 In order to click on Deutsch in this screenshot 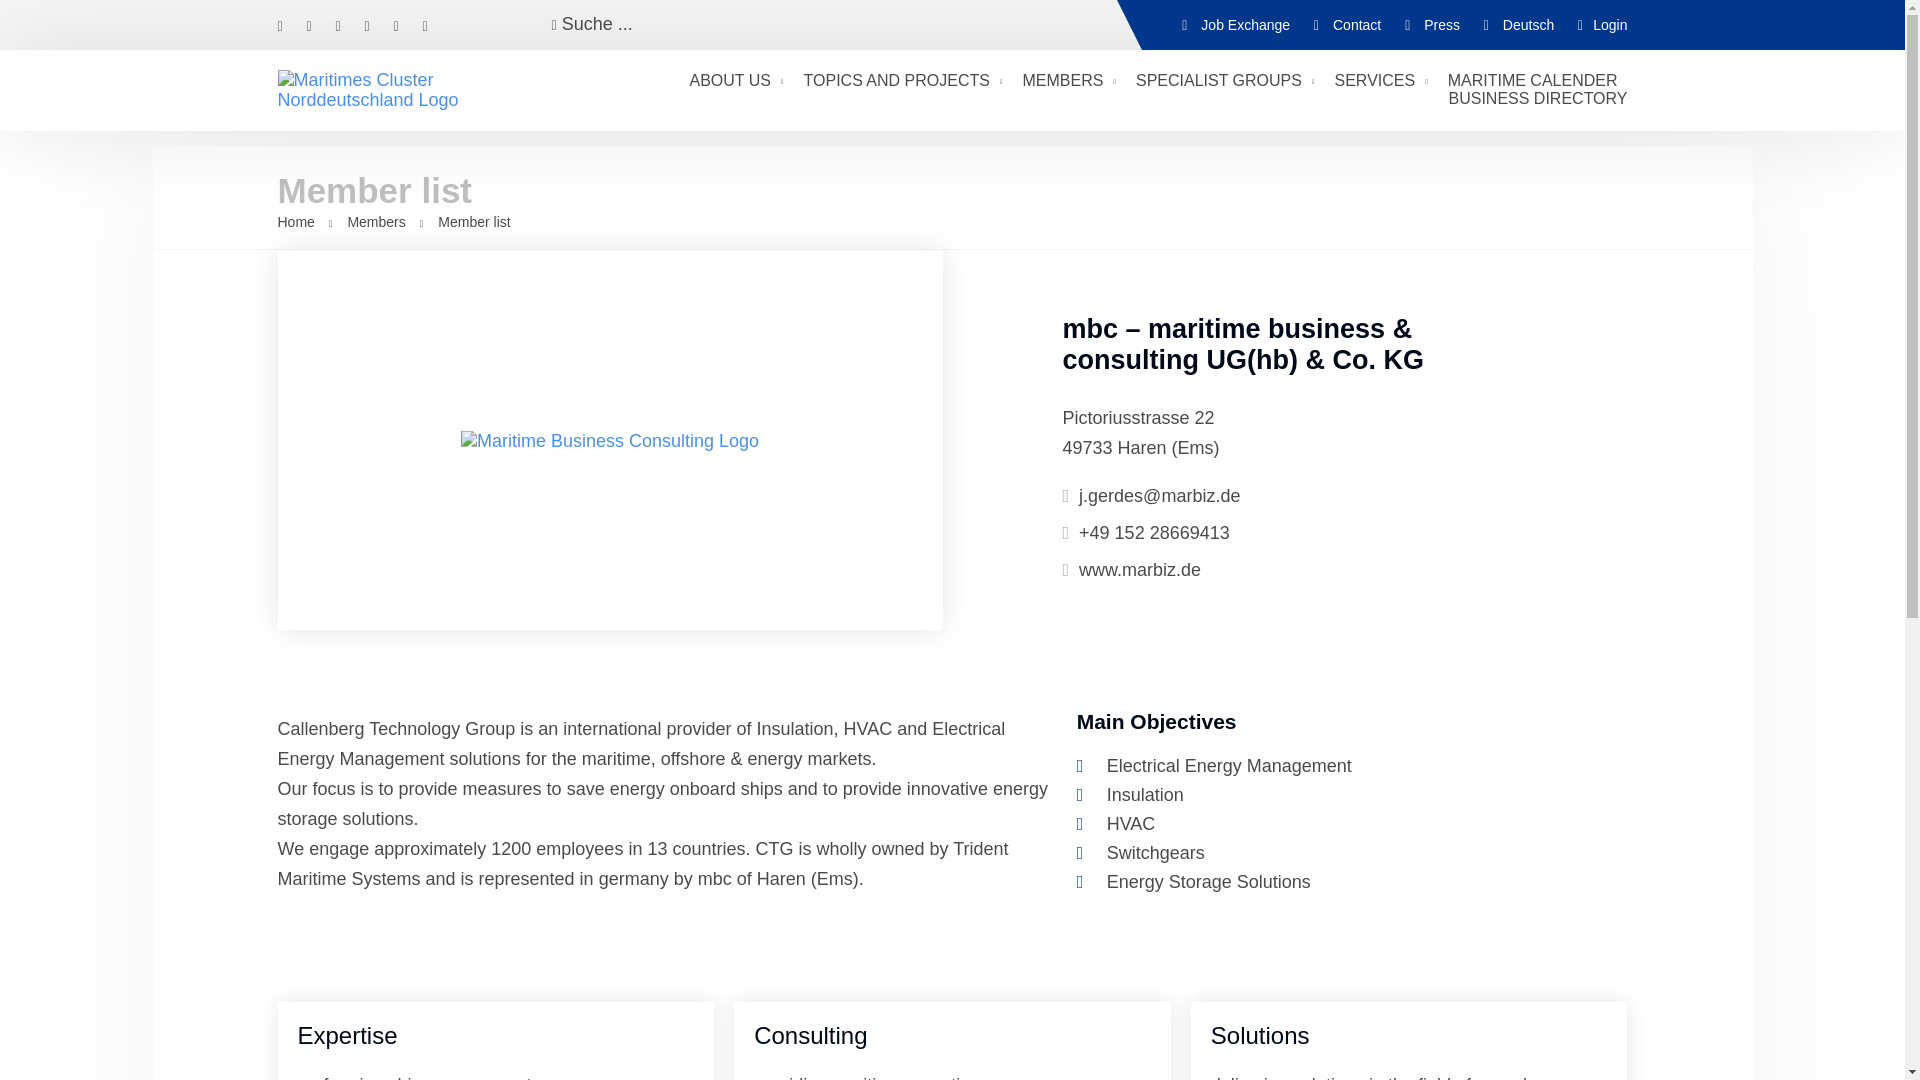, I will do `click(1528, 25)`.